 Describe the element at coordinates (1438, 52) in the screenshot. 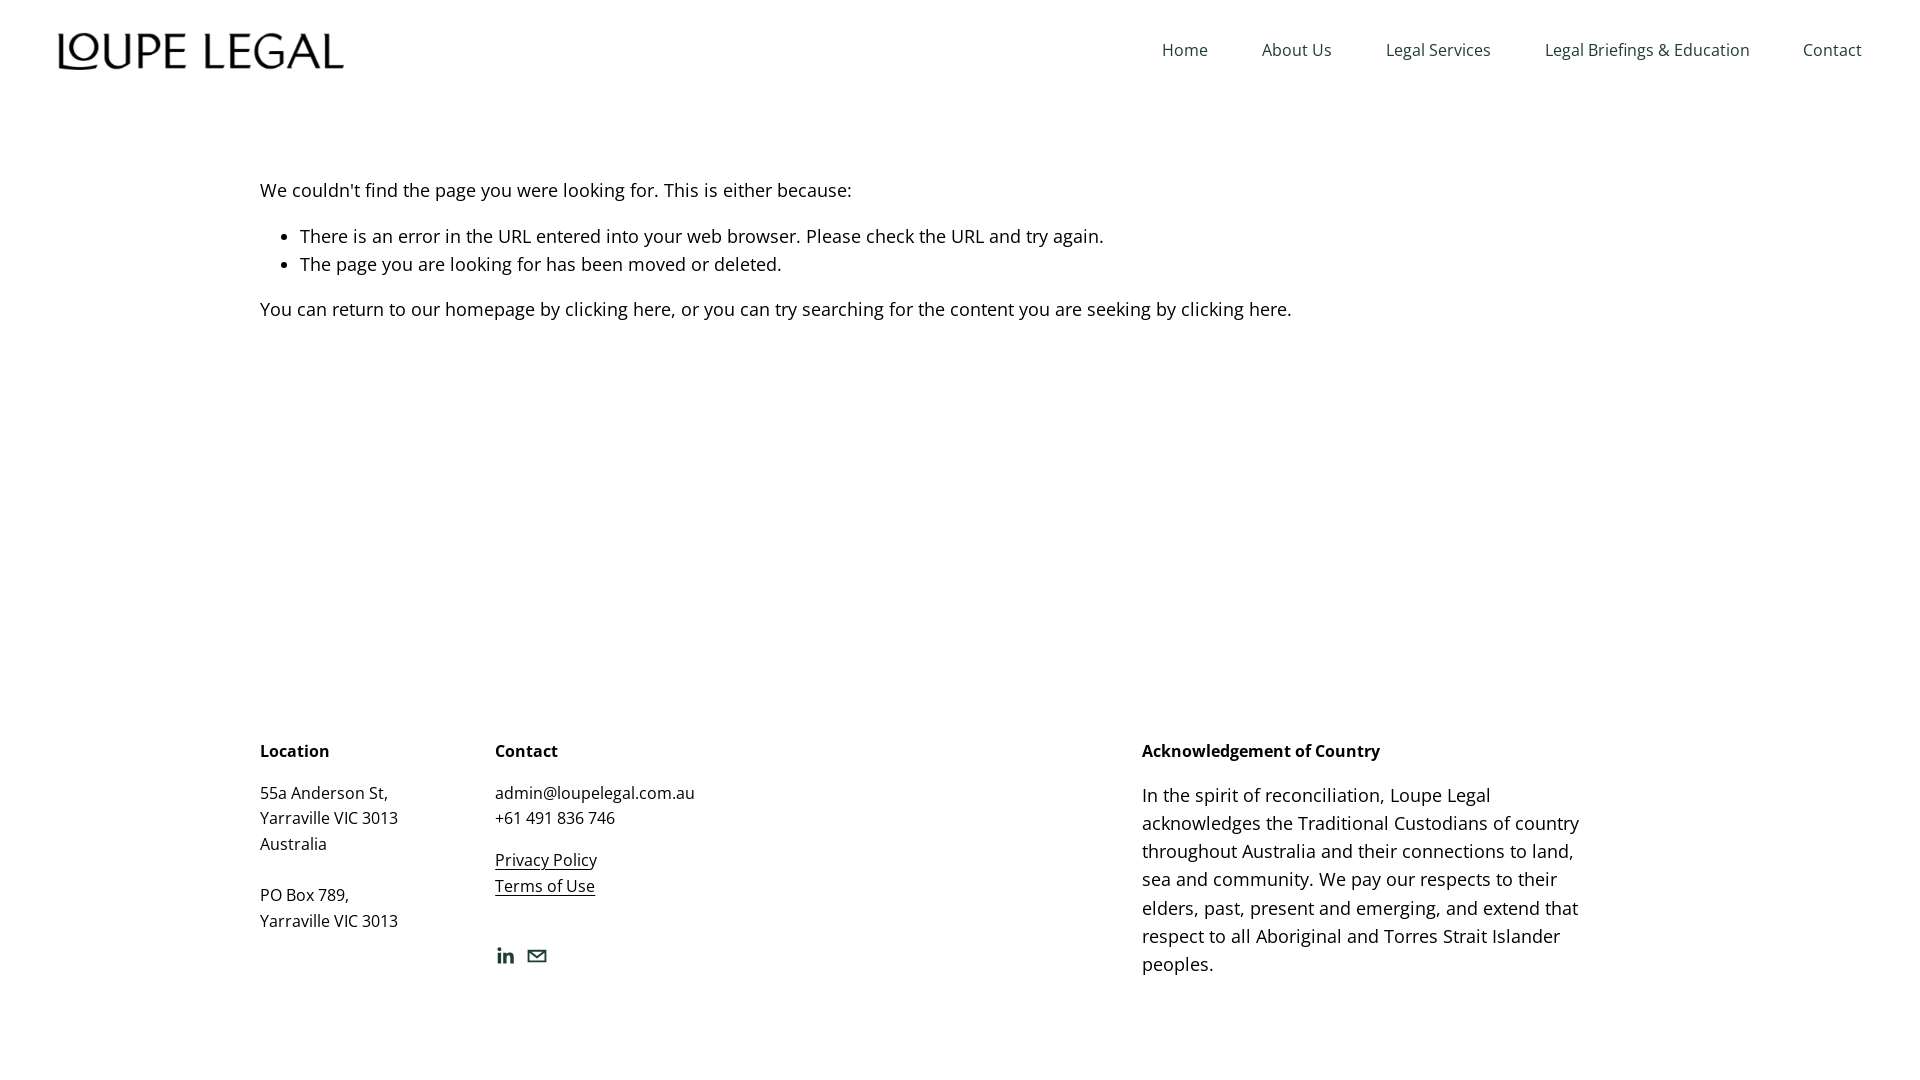

I see `Legal Services` at that location.